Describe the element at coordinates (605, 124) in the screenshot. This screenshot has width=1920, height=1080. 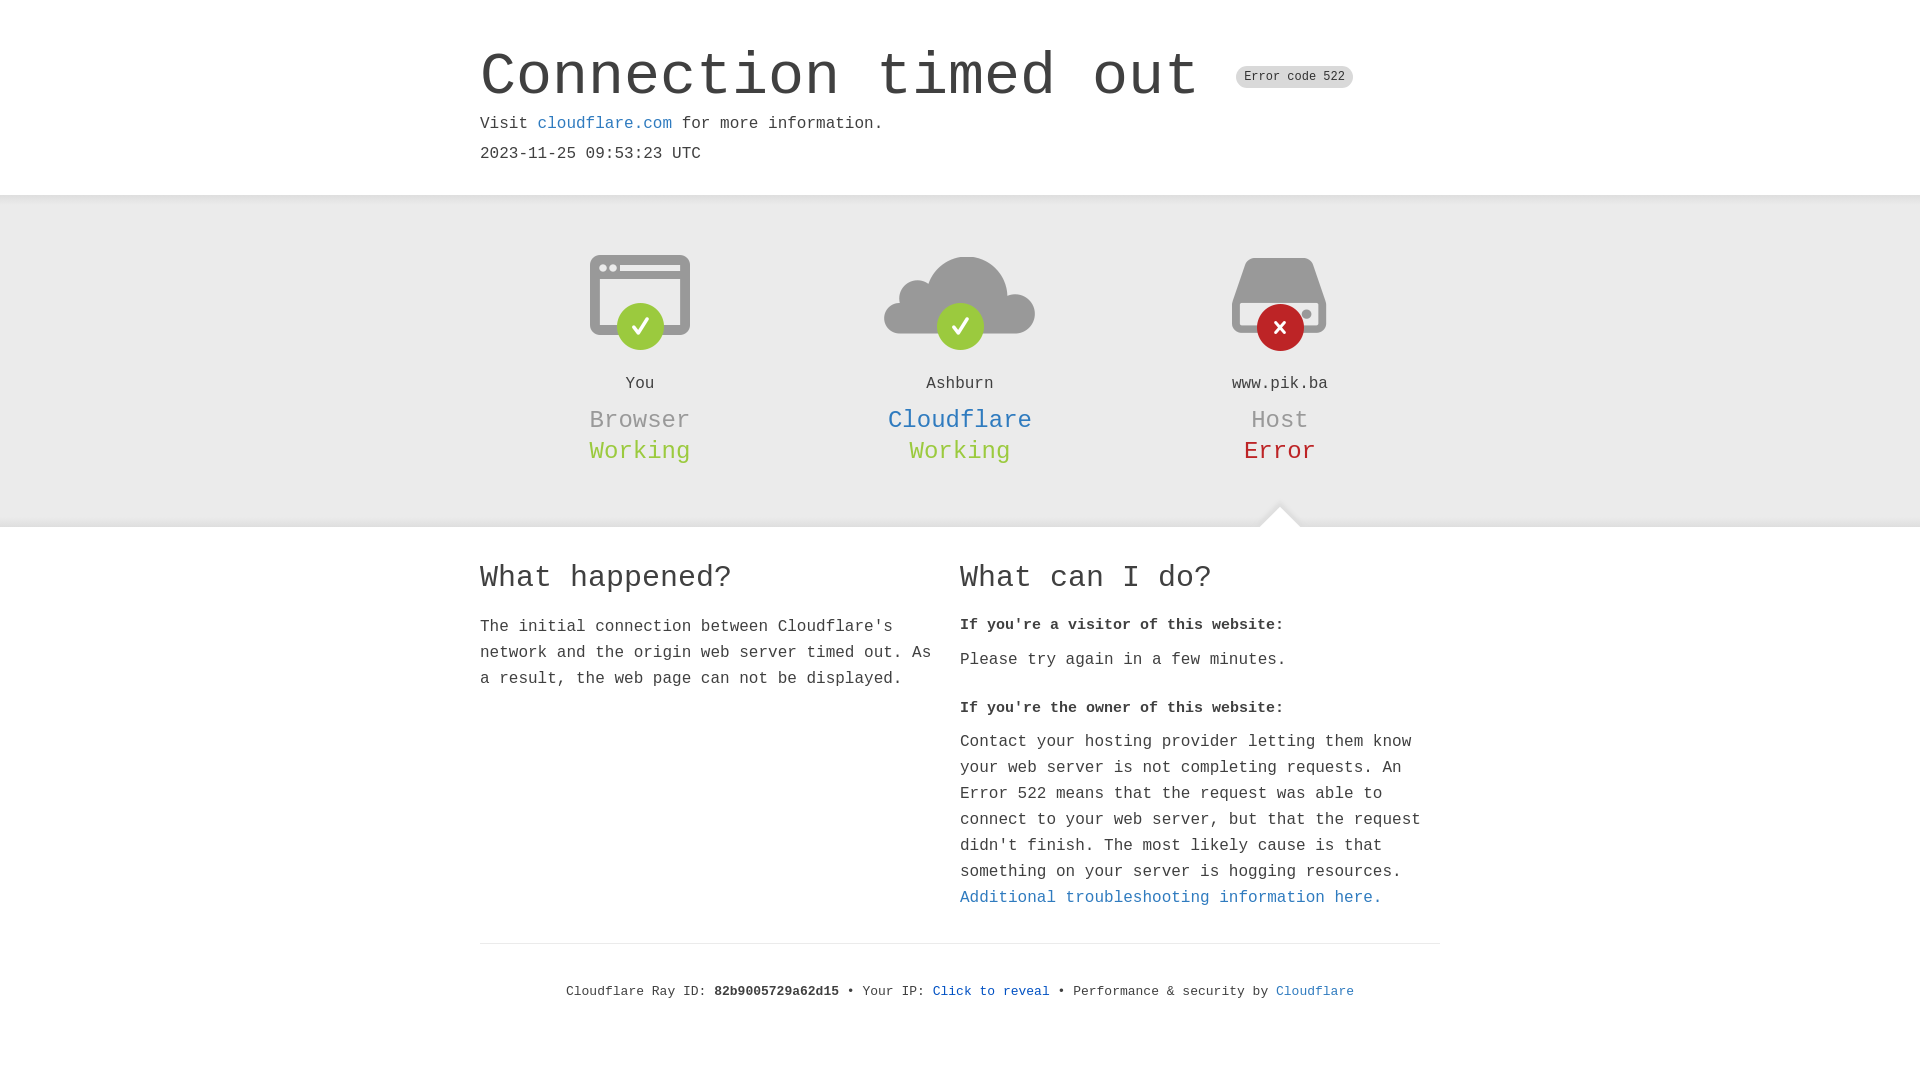
I see `cloudflare.com` at that location.